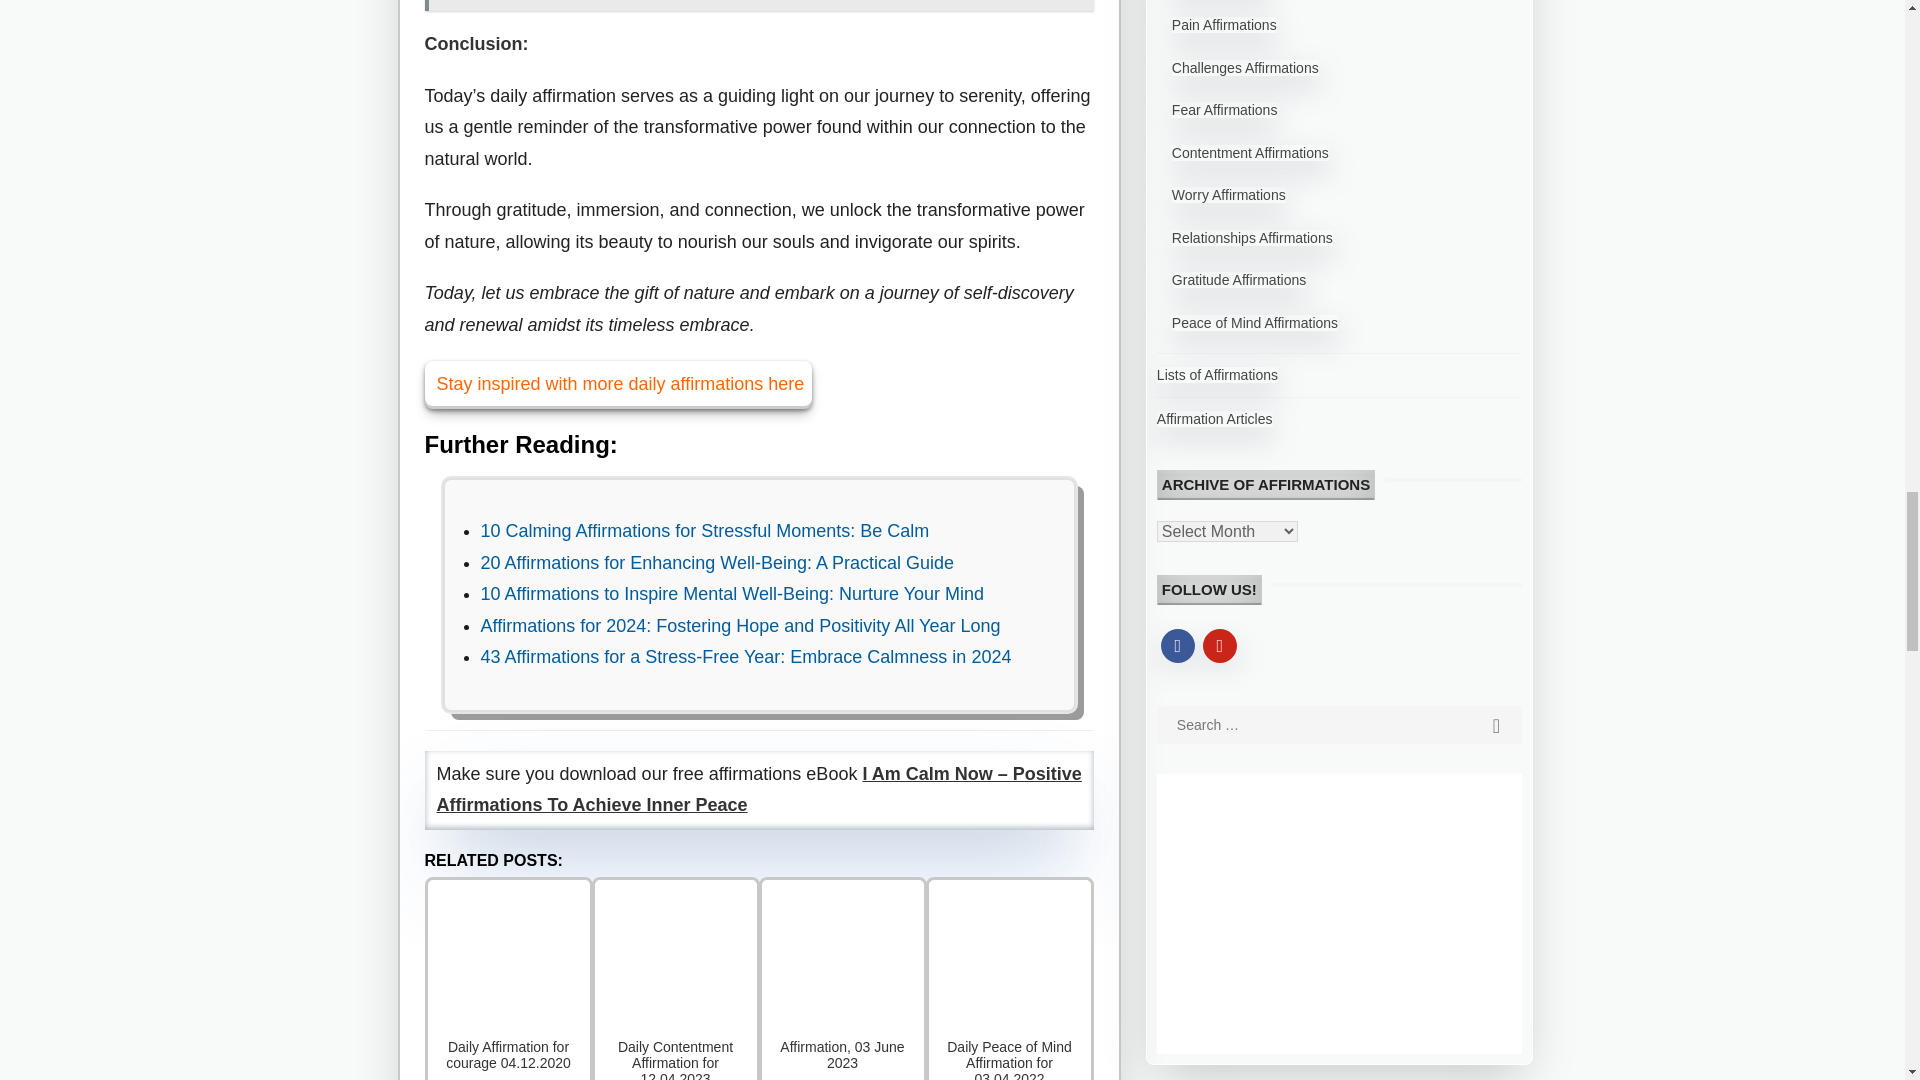 Image resolution: width=1920 pixels, height=1080 pixels. I want to click on Similar set of affirmations:   Affirmation, 03 July 2023, so click(758, 6).